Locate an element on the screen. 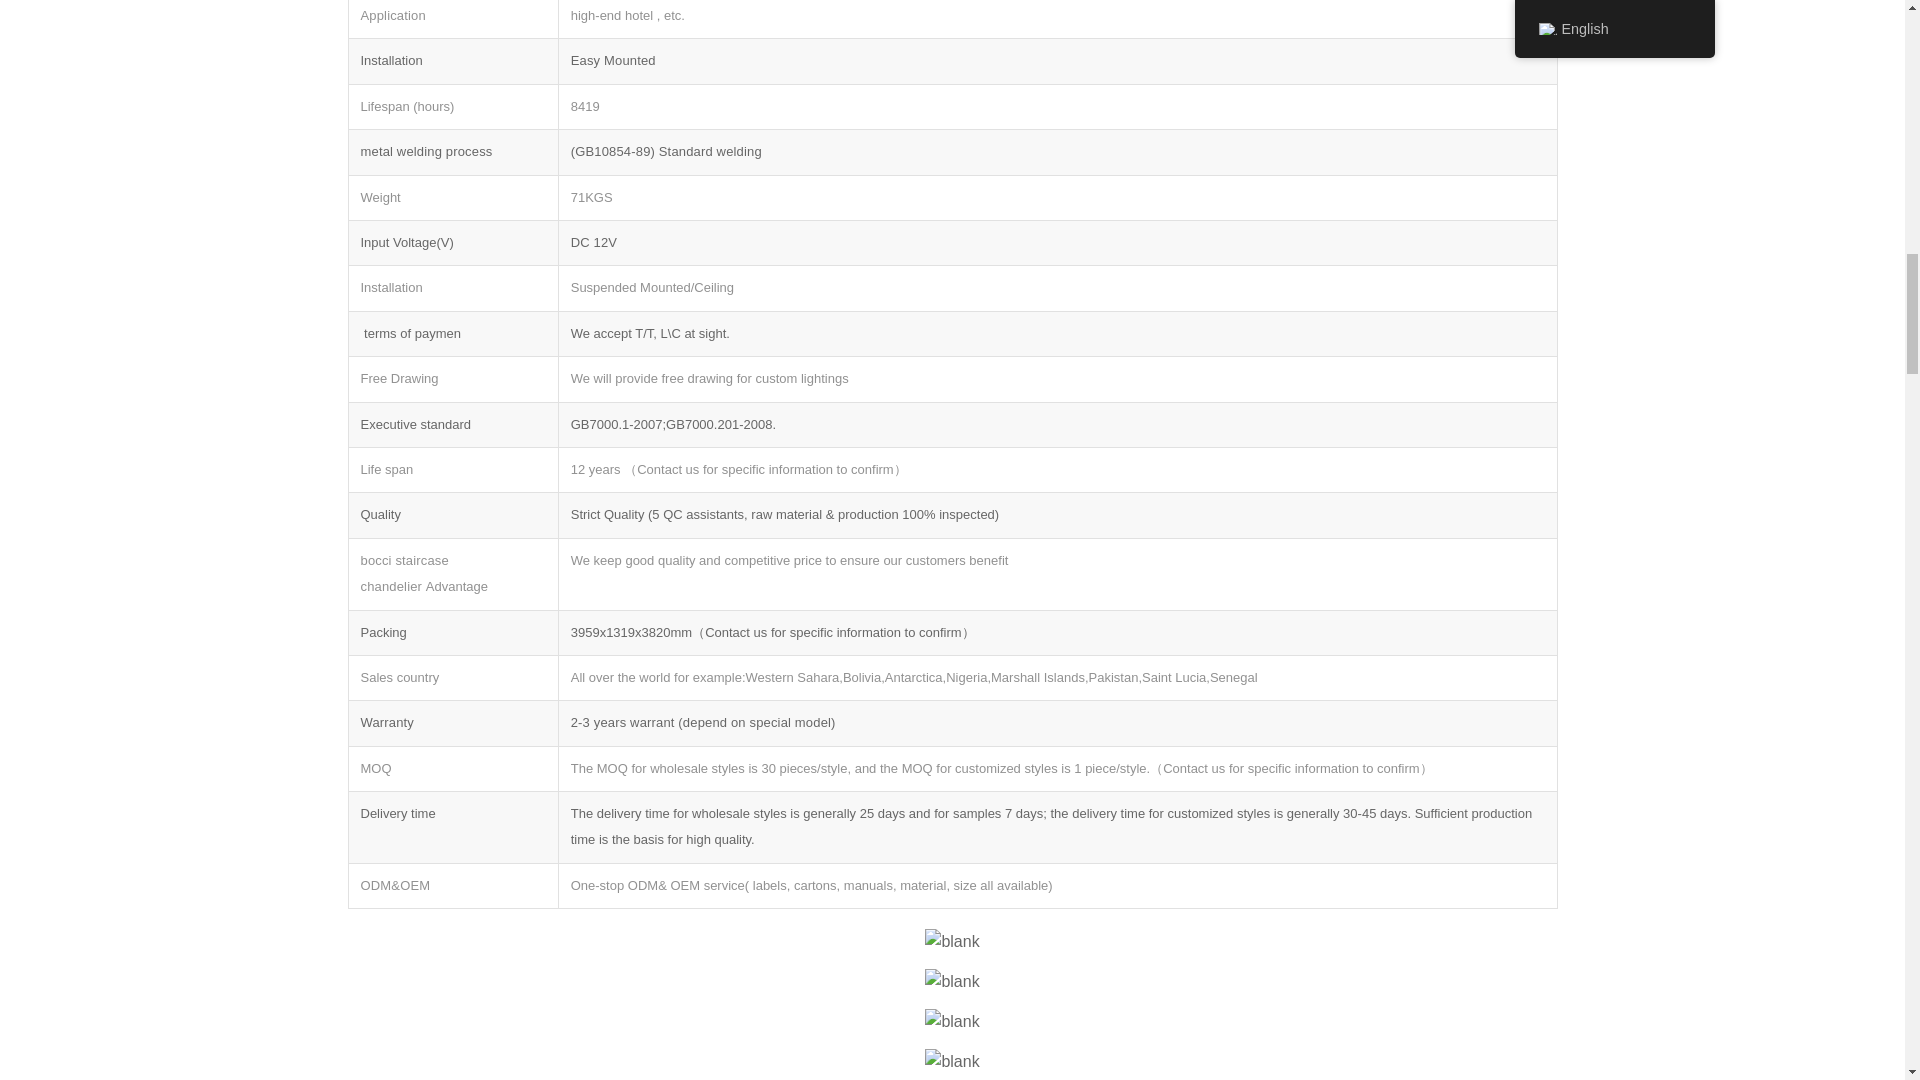 The image size is (1920, 1080). bocci staircase chandelier is located at coordinates (952, 1061).